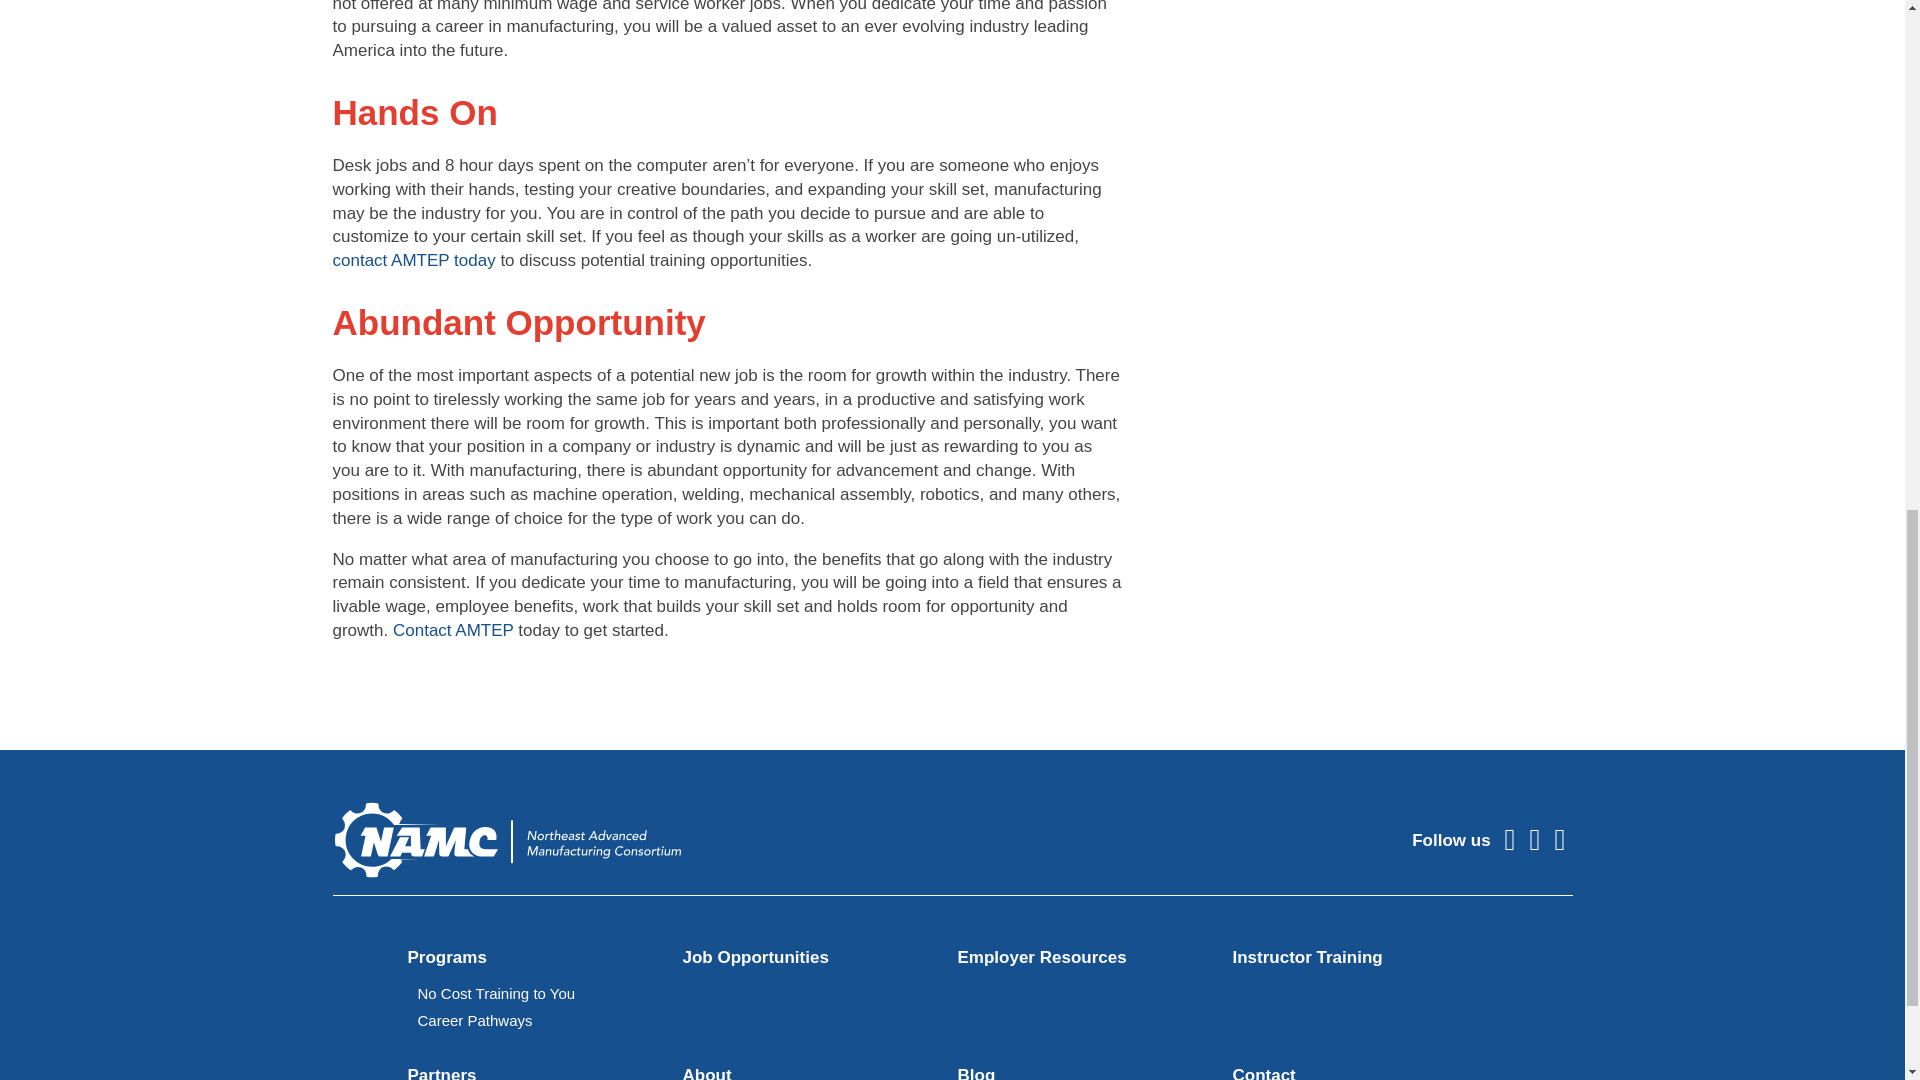  Describe the element at coordinates (1042, 957) in the screenshot. I see `Employer Resources` at that location.